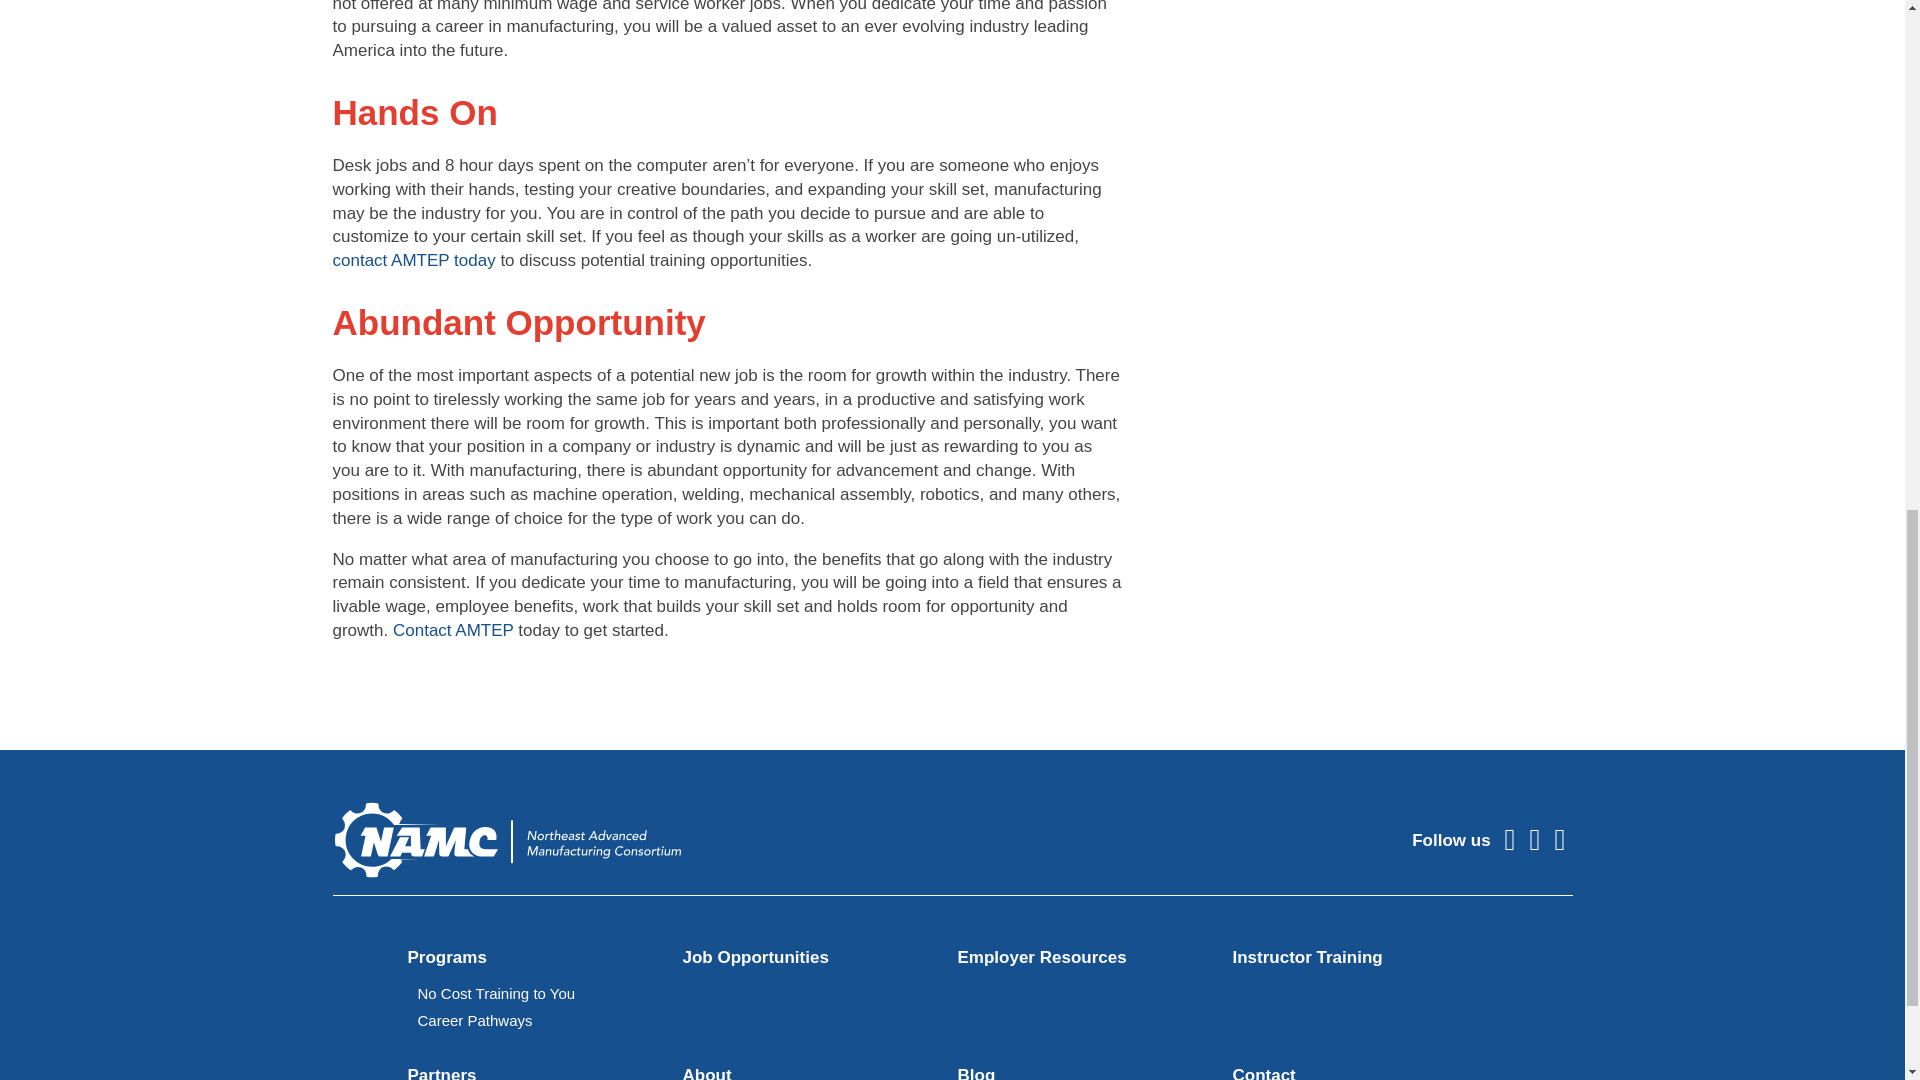  Describe the element at coordinates (1042, 957) in the screenshot. I see `Employer Resources` at that location.